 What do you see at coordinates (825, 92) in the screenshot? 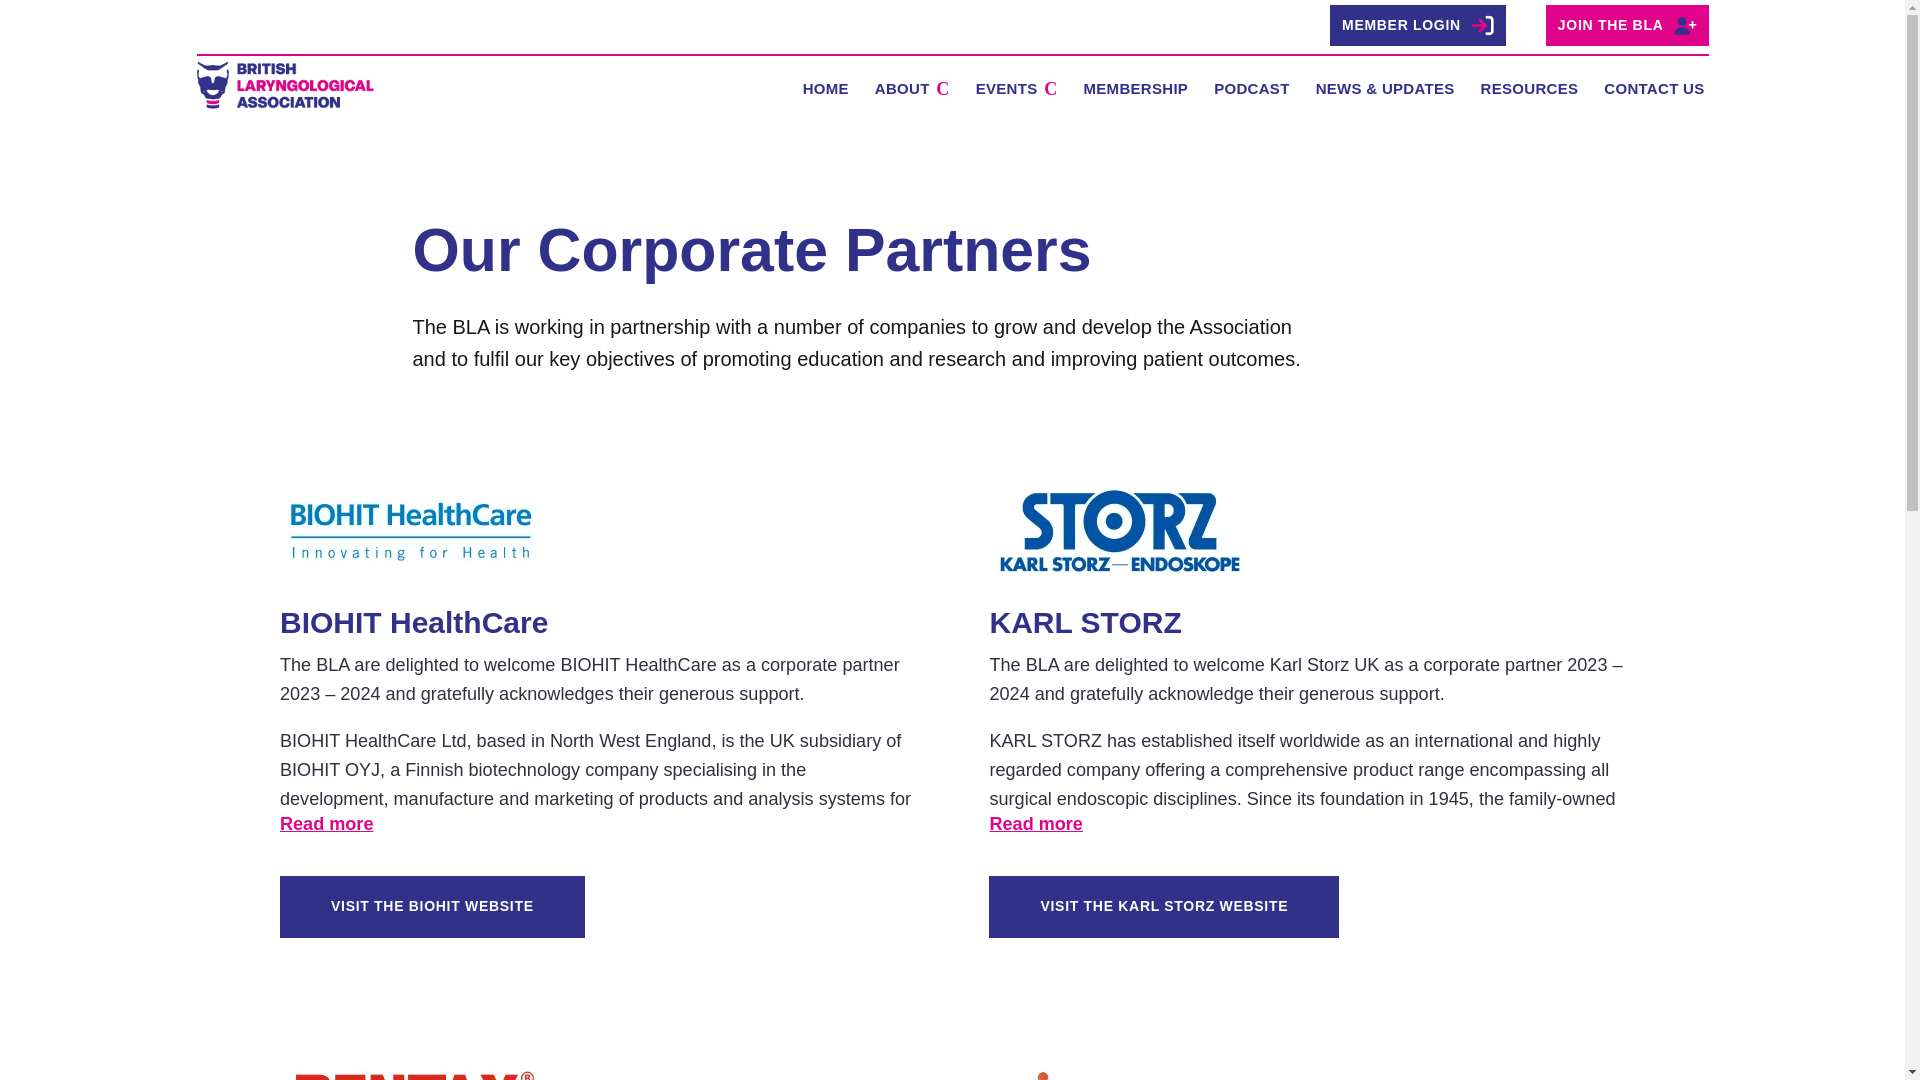
I see `HOME` at bounding box center [825, 92].